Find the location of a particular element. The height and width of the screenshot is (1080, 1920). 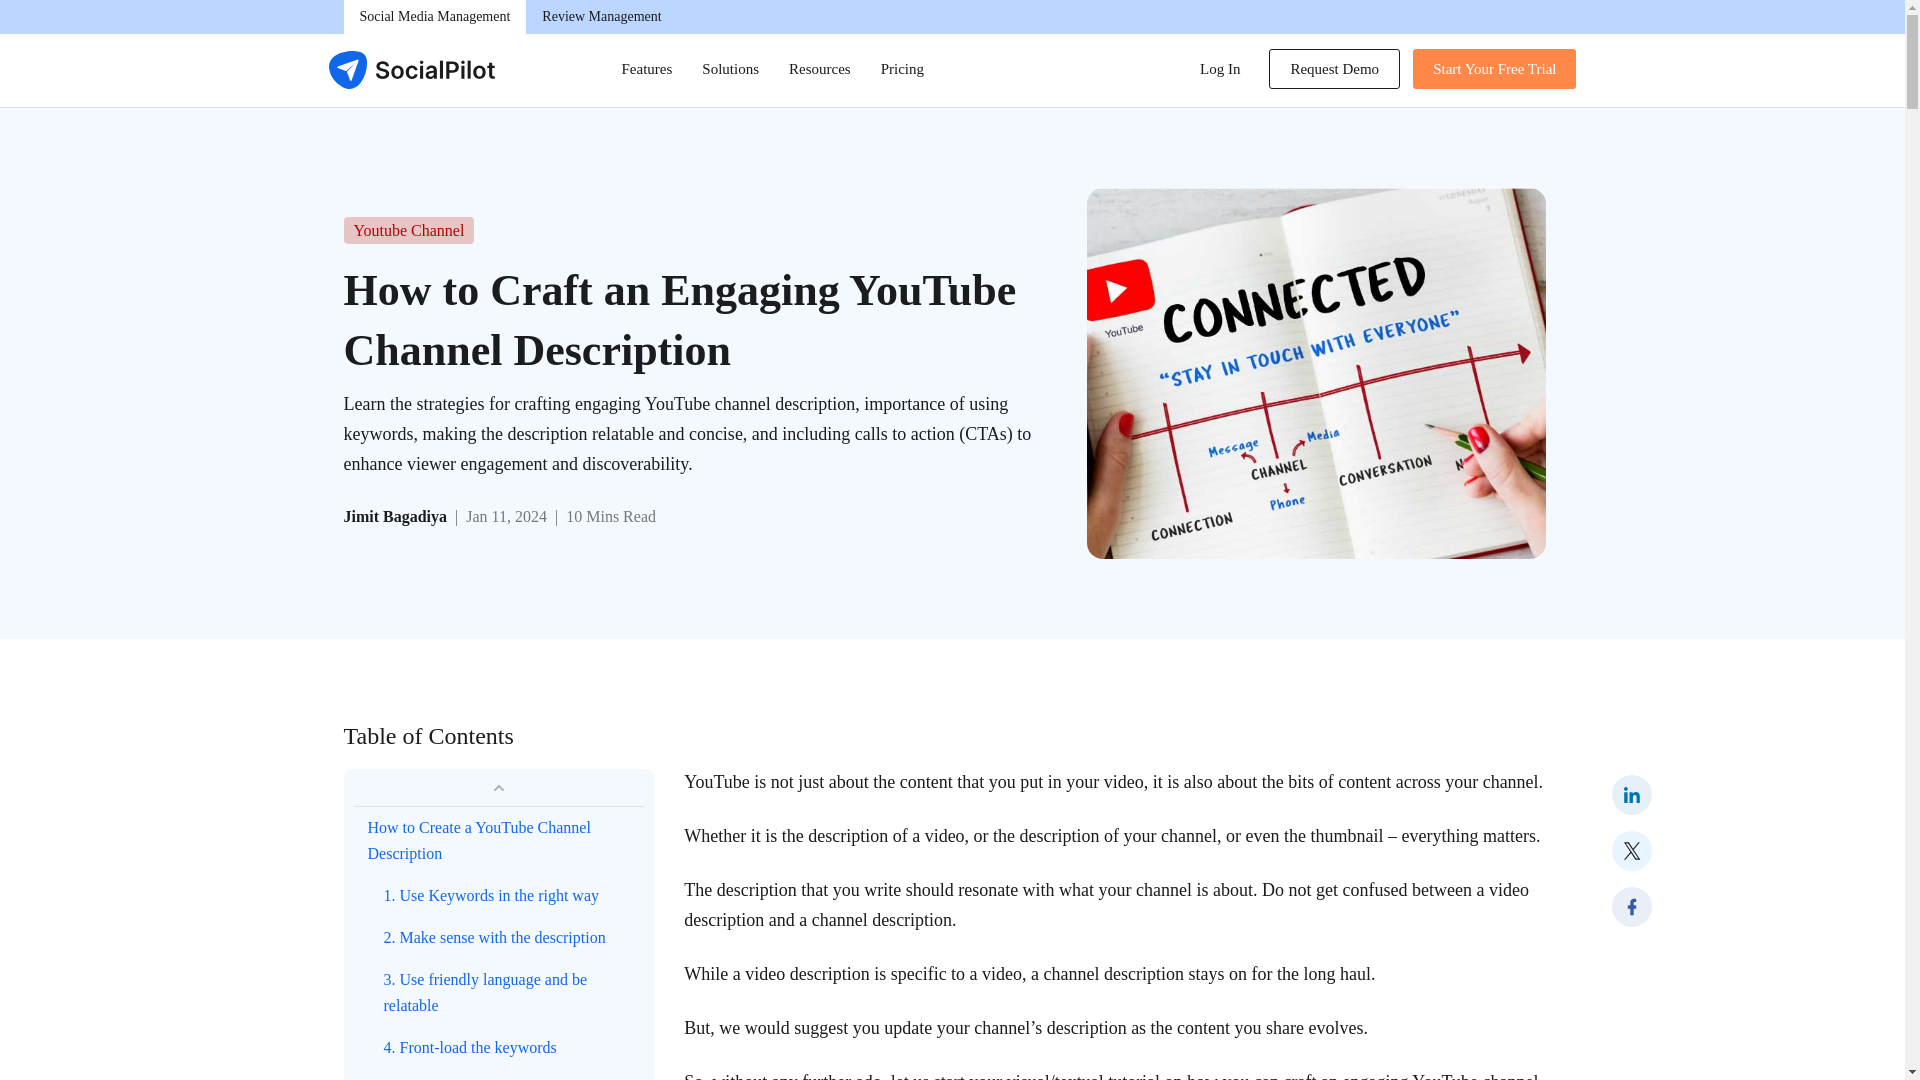

Request Demo is located at coordinates (1334, 68).